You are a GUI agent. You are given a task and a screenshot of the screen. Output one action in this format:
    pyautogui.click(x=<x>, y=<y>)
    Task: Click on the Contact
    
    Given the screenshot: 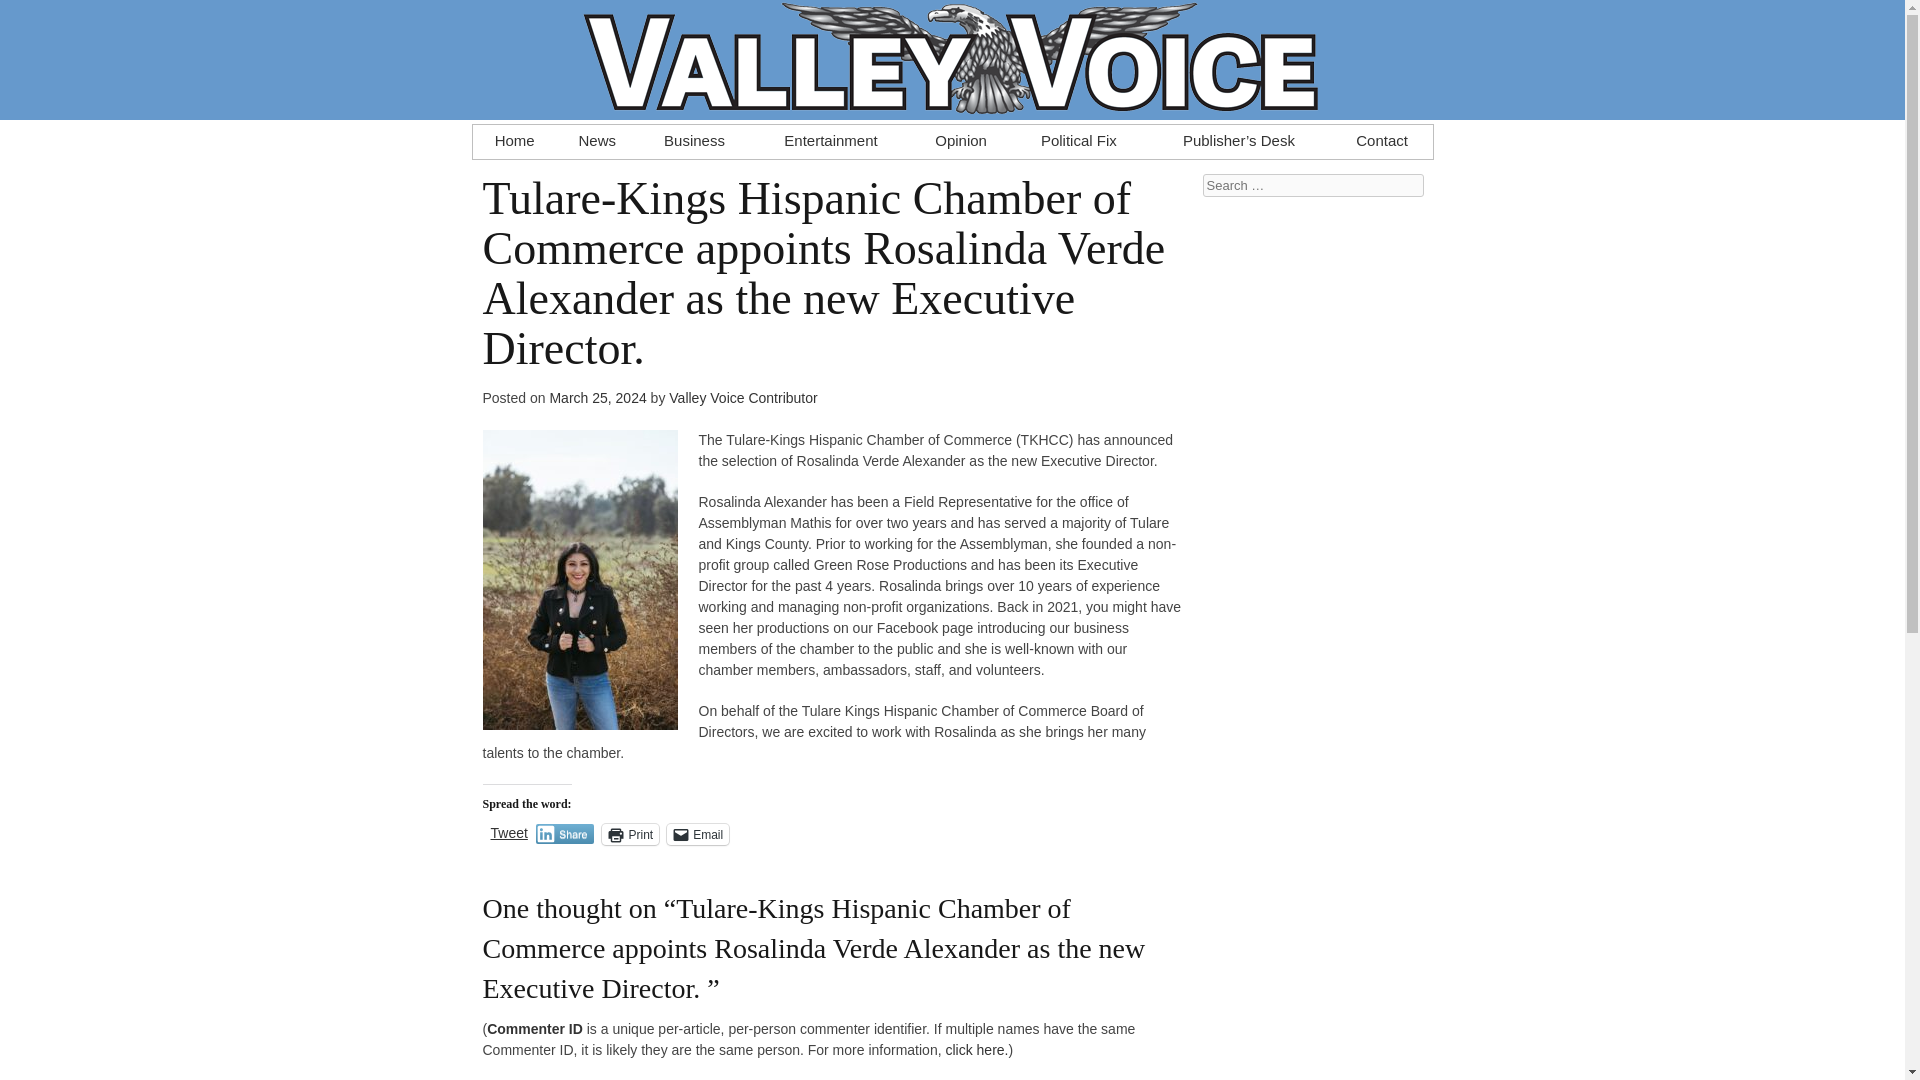 What is the action you would take?
    pyautogui.click(x=1382, y=136)
    